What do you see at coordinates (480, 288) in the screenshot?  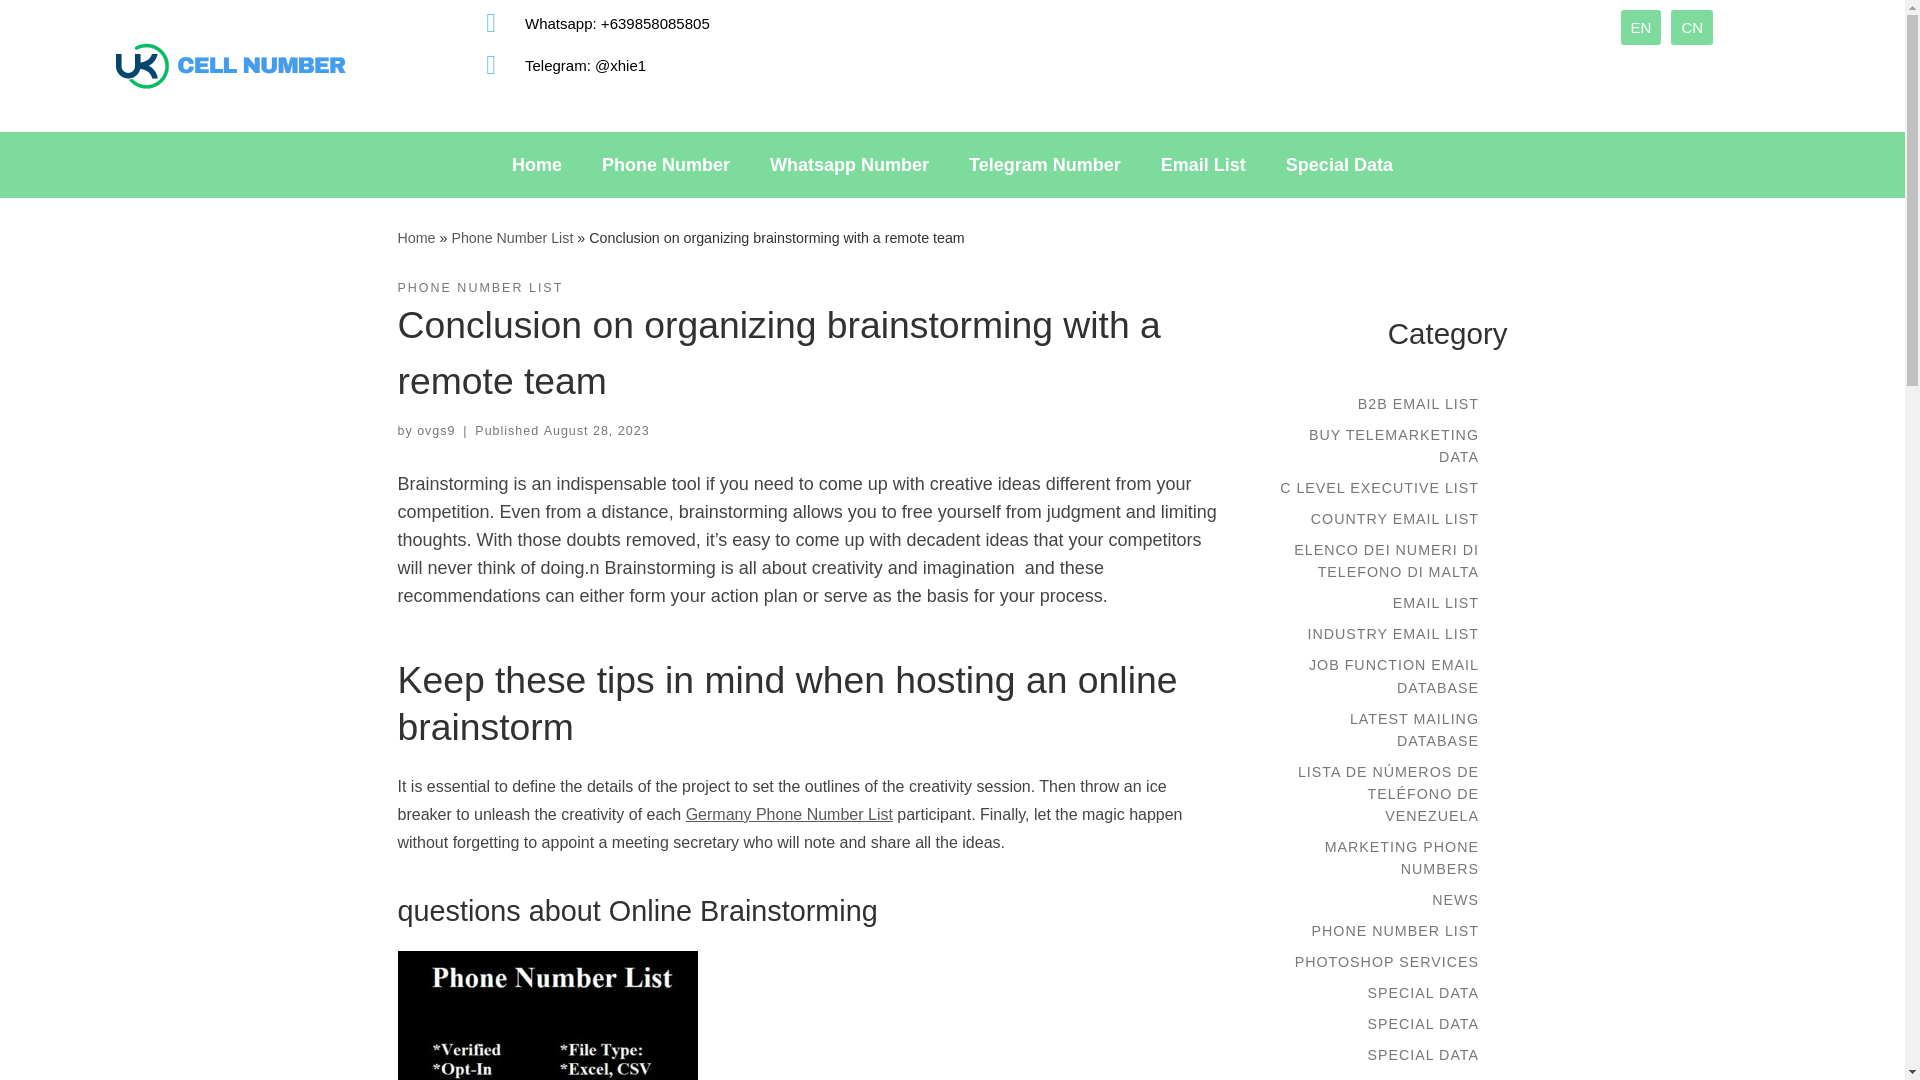 I see `PHONE NUMBER LIST` at bounding box center [480, 288].